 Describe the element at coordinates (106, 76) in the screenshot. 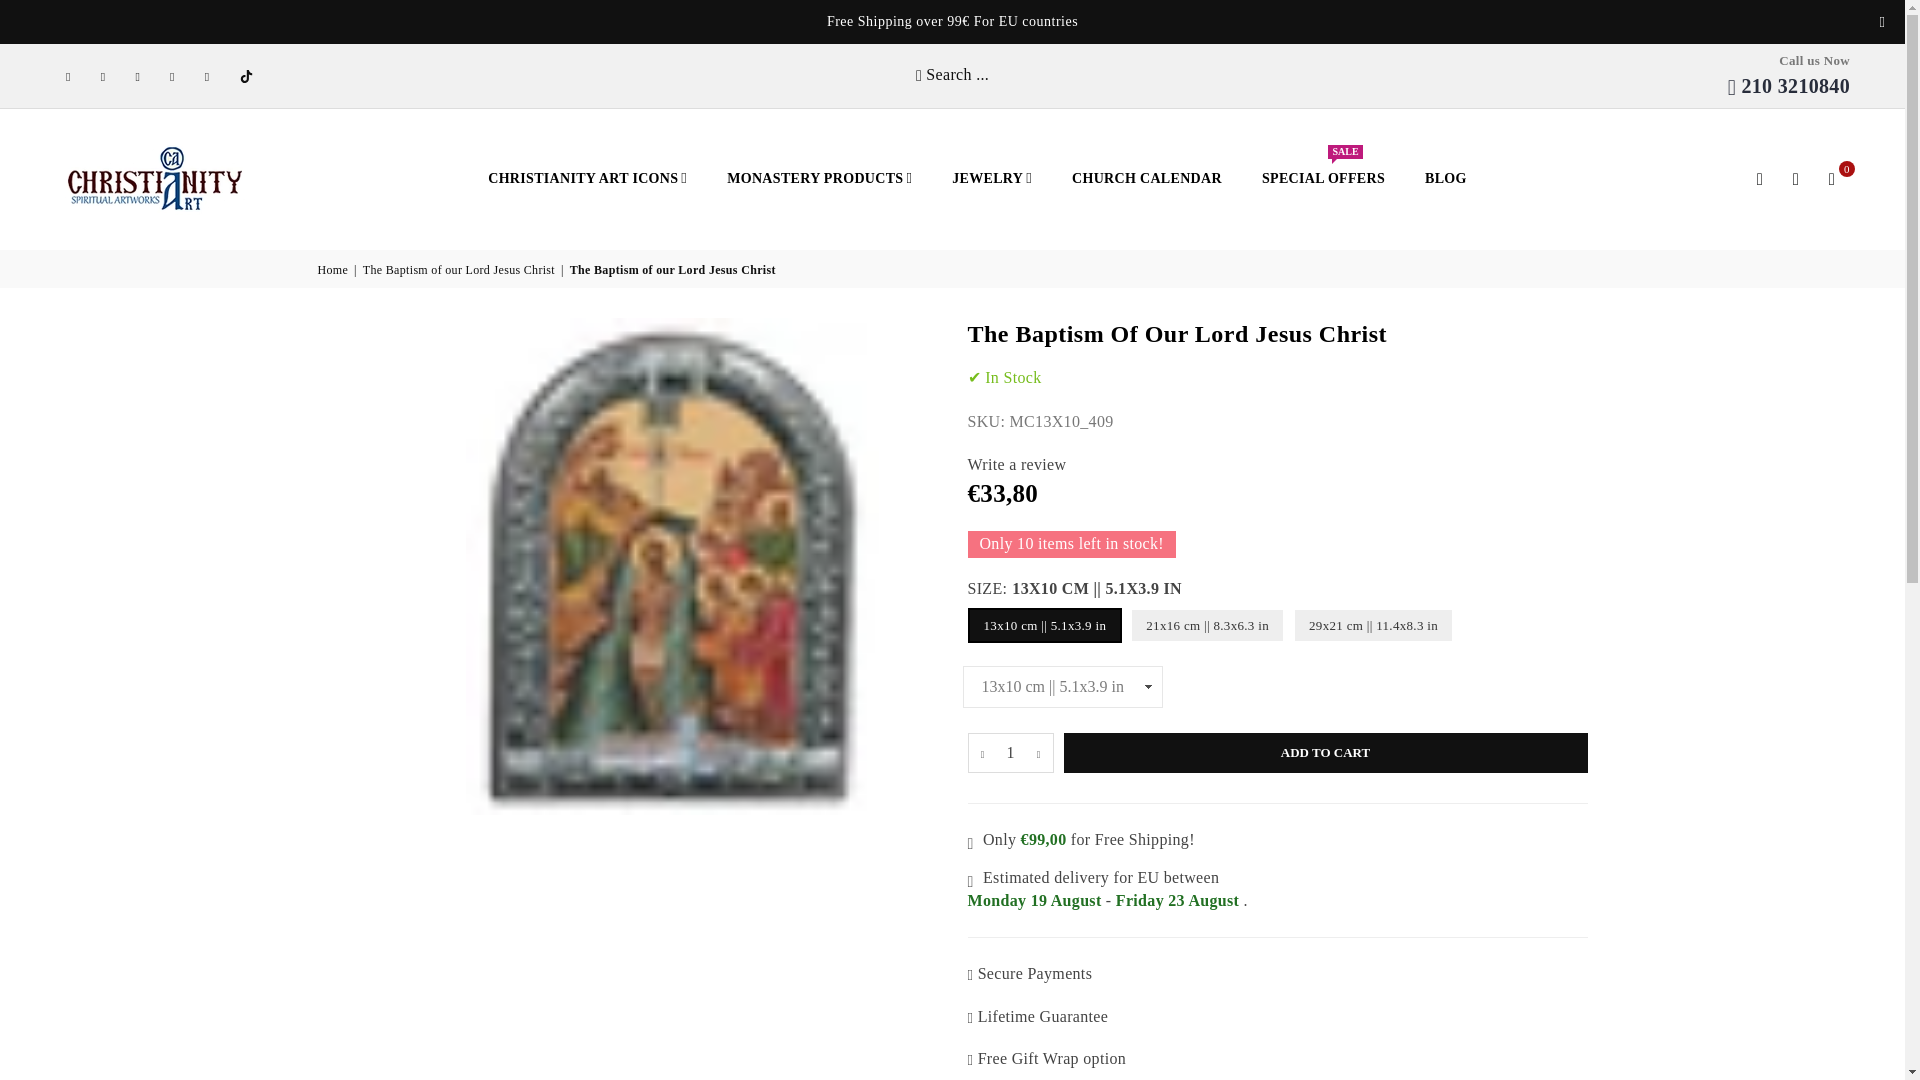

I see `Twitter` at that location.